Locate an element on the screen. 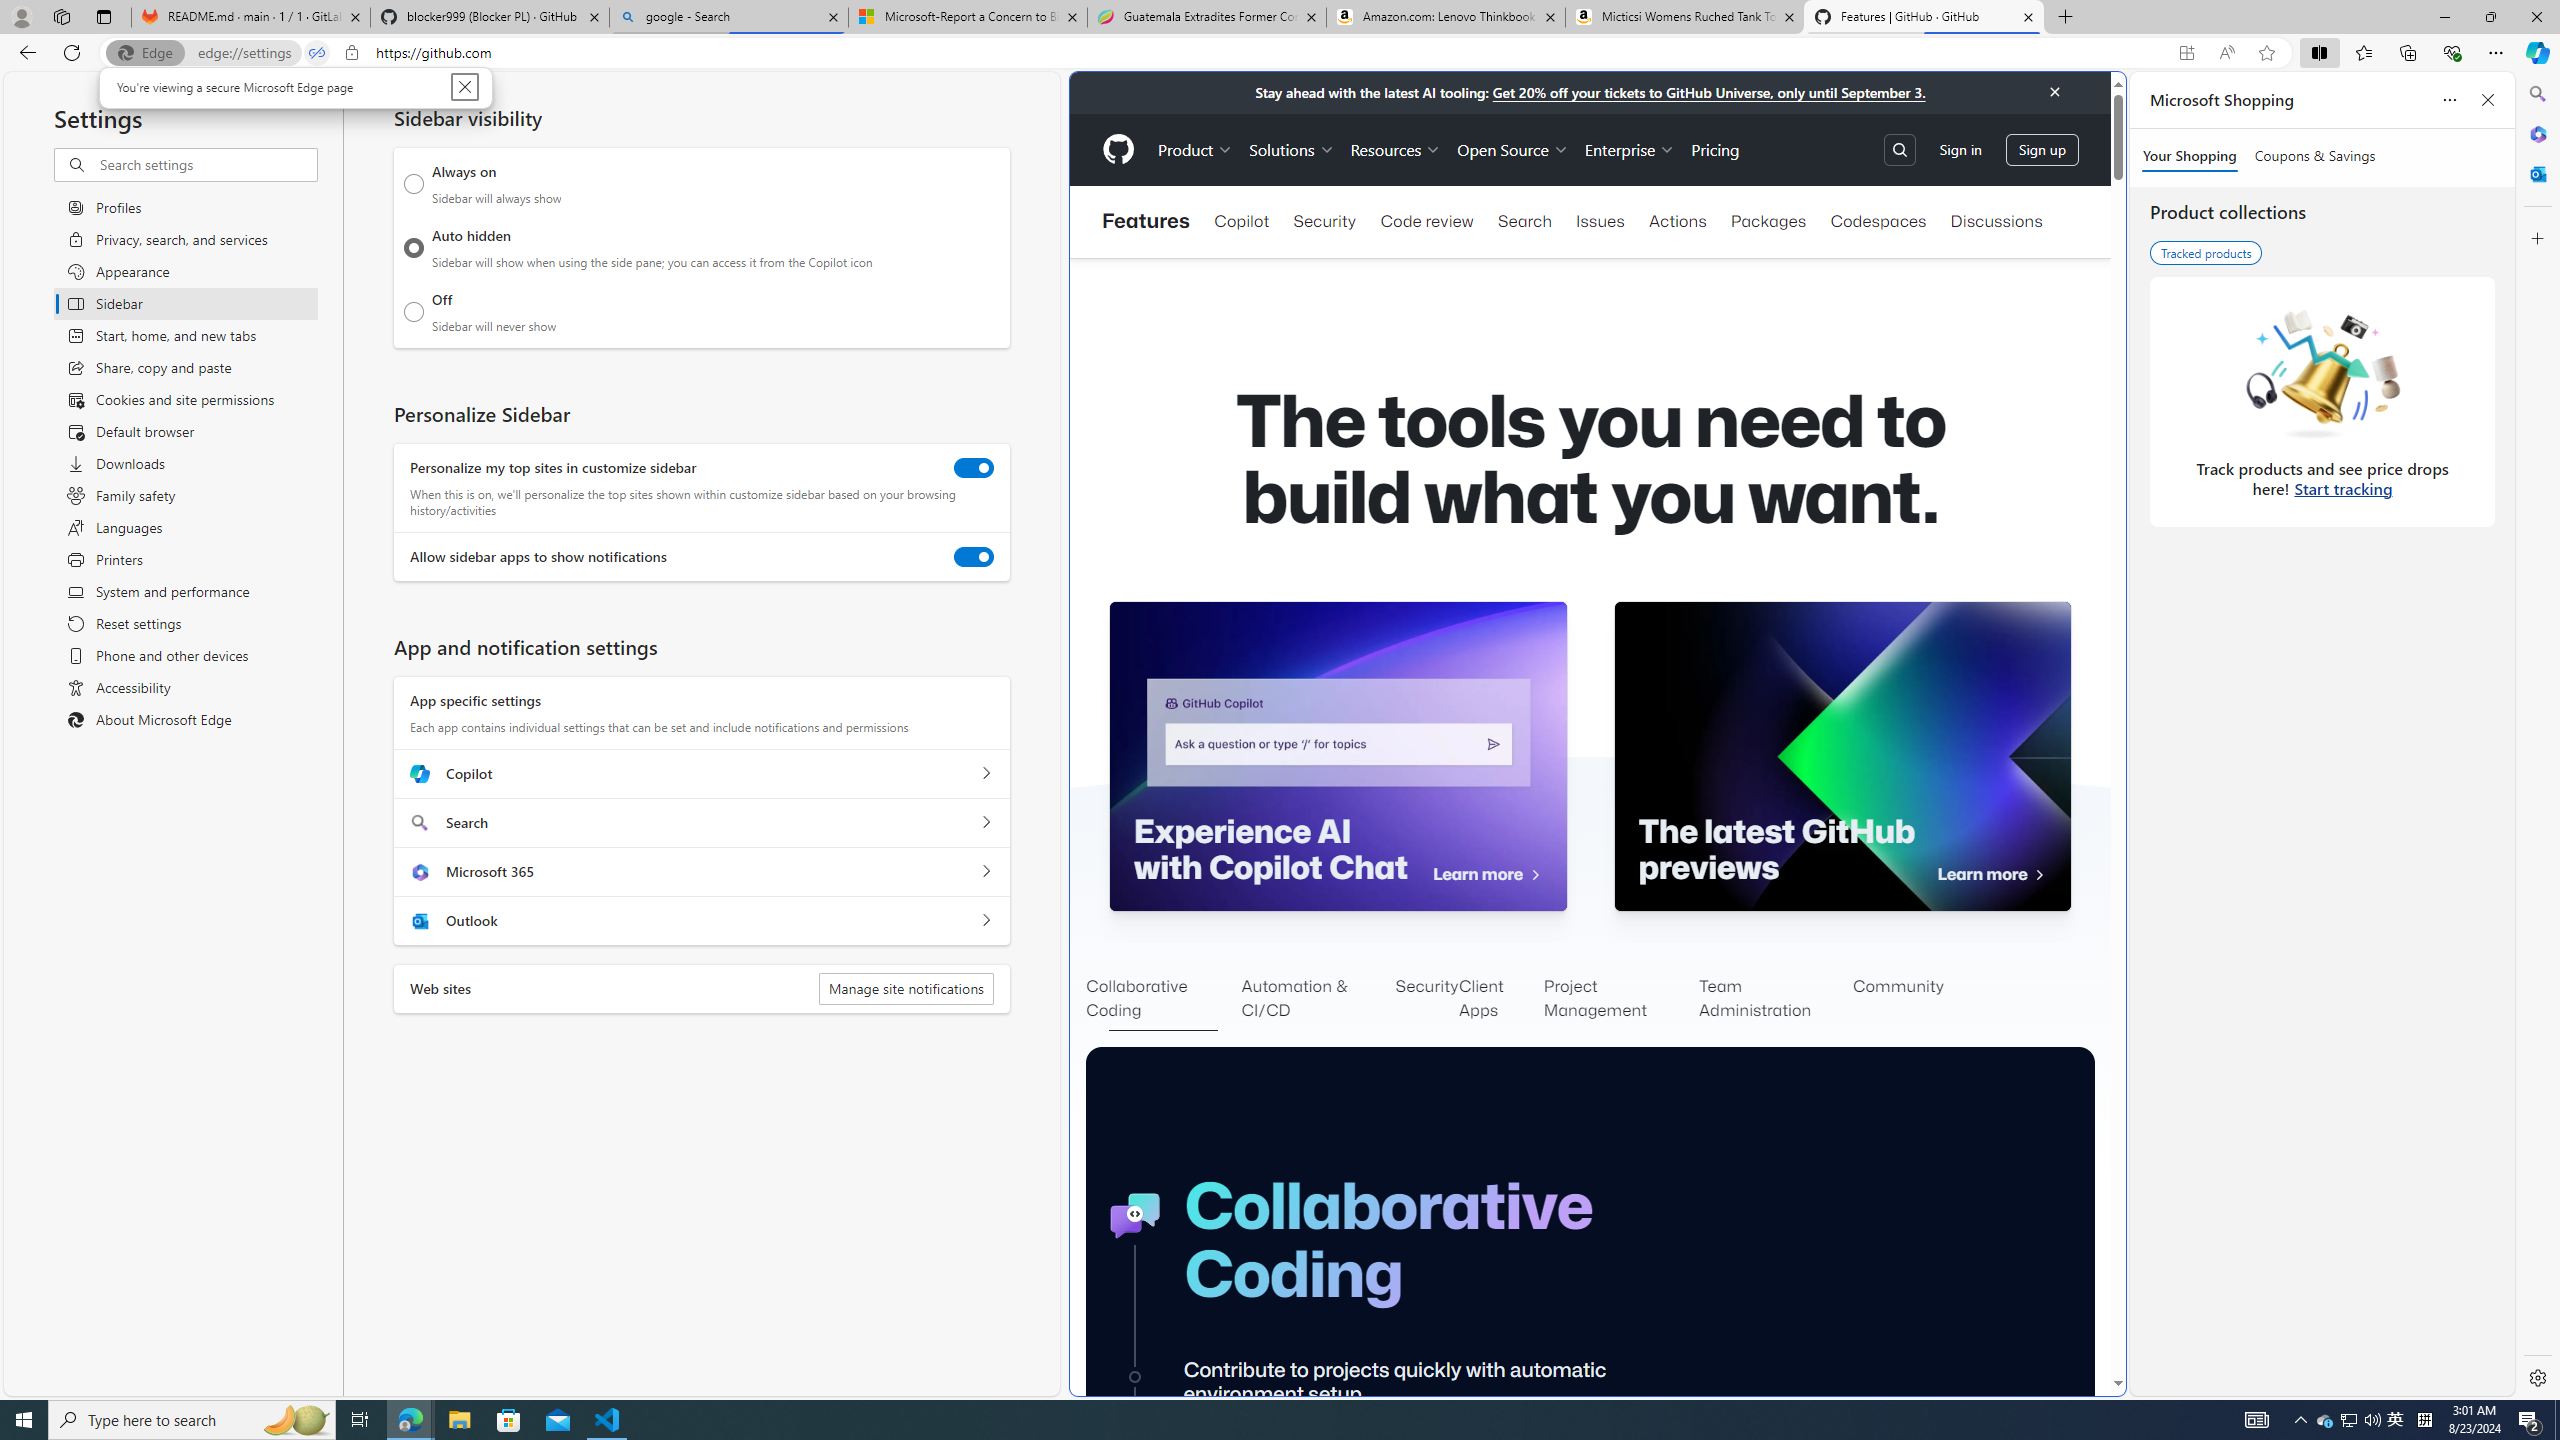 This screenshot has height=1440, width=2560. Experience AI with Copilot Chat Learn more  is located at coordinates (1338, 756).